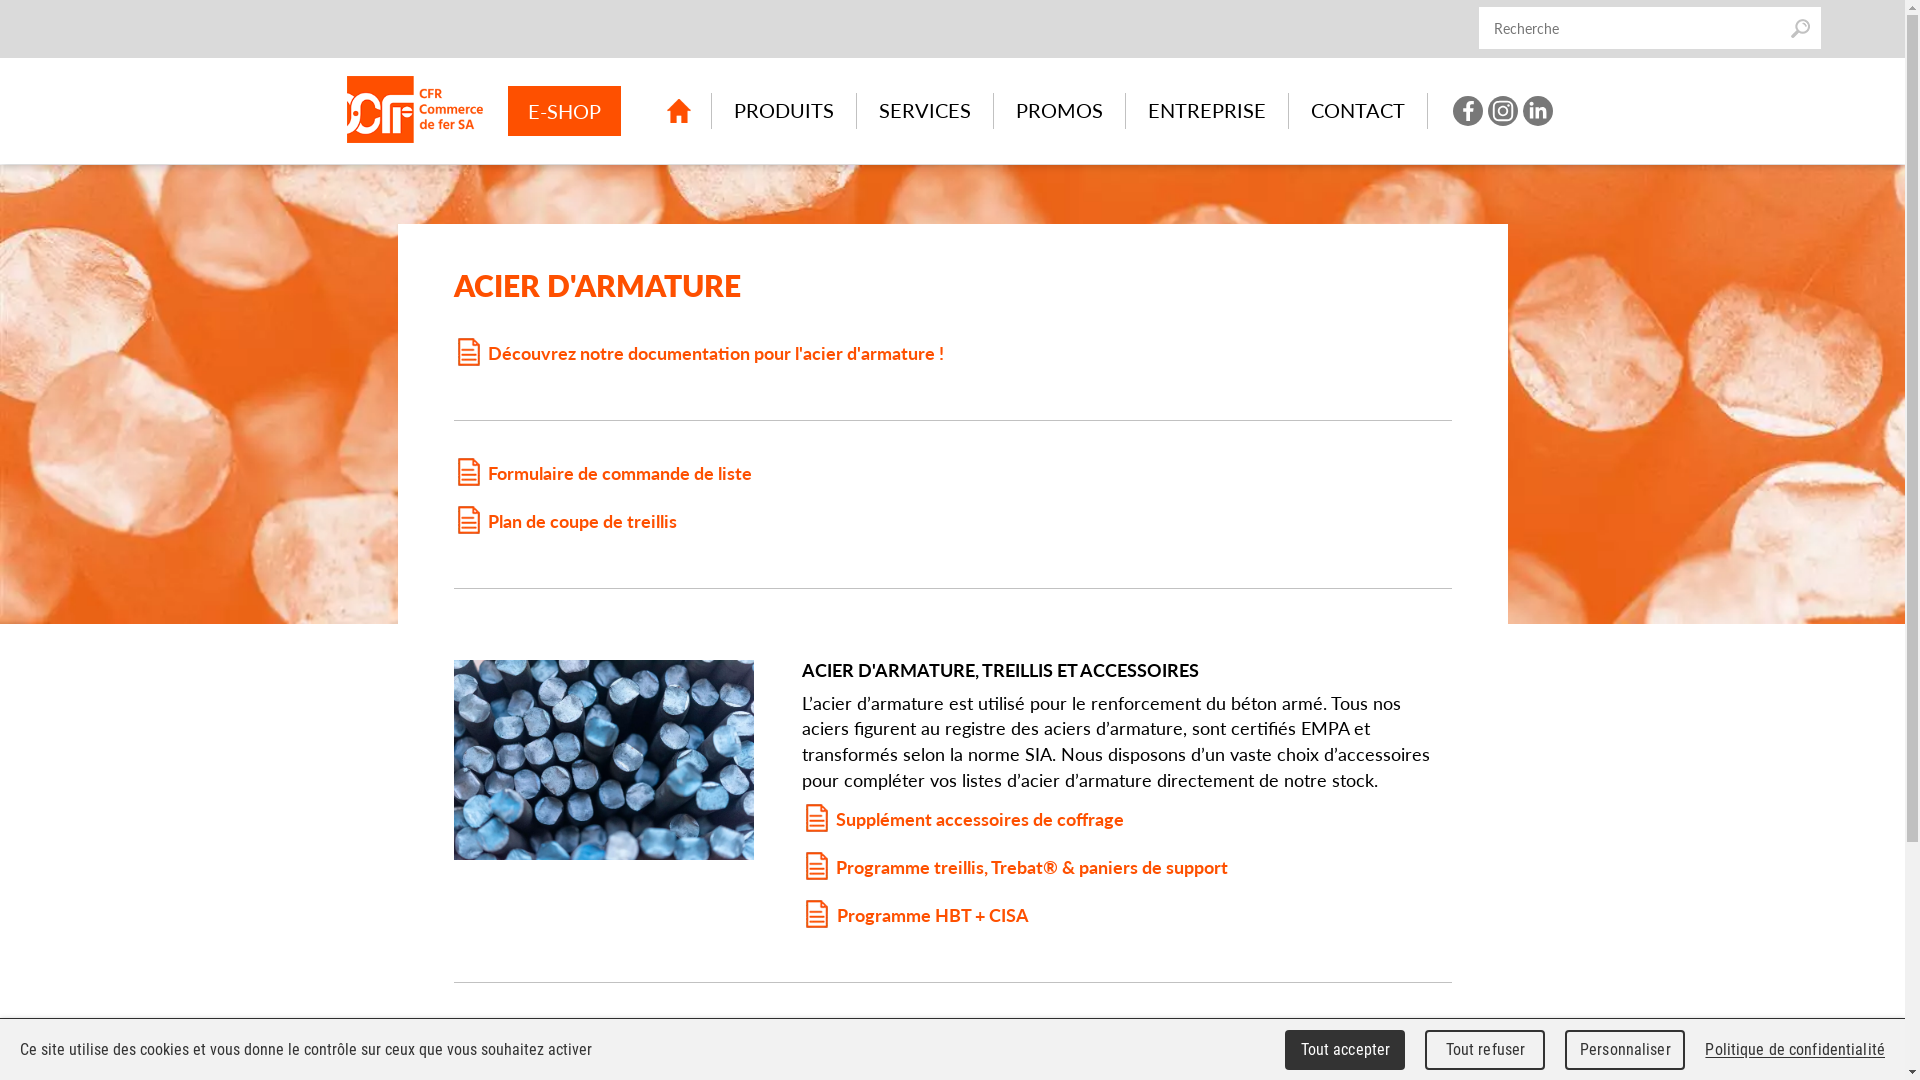  Describe the element at coordinates (1358, 111) in the screenshot. I see `CONTACT` at that location.